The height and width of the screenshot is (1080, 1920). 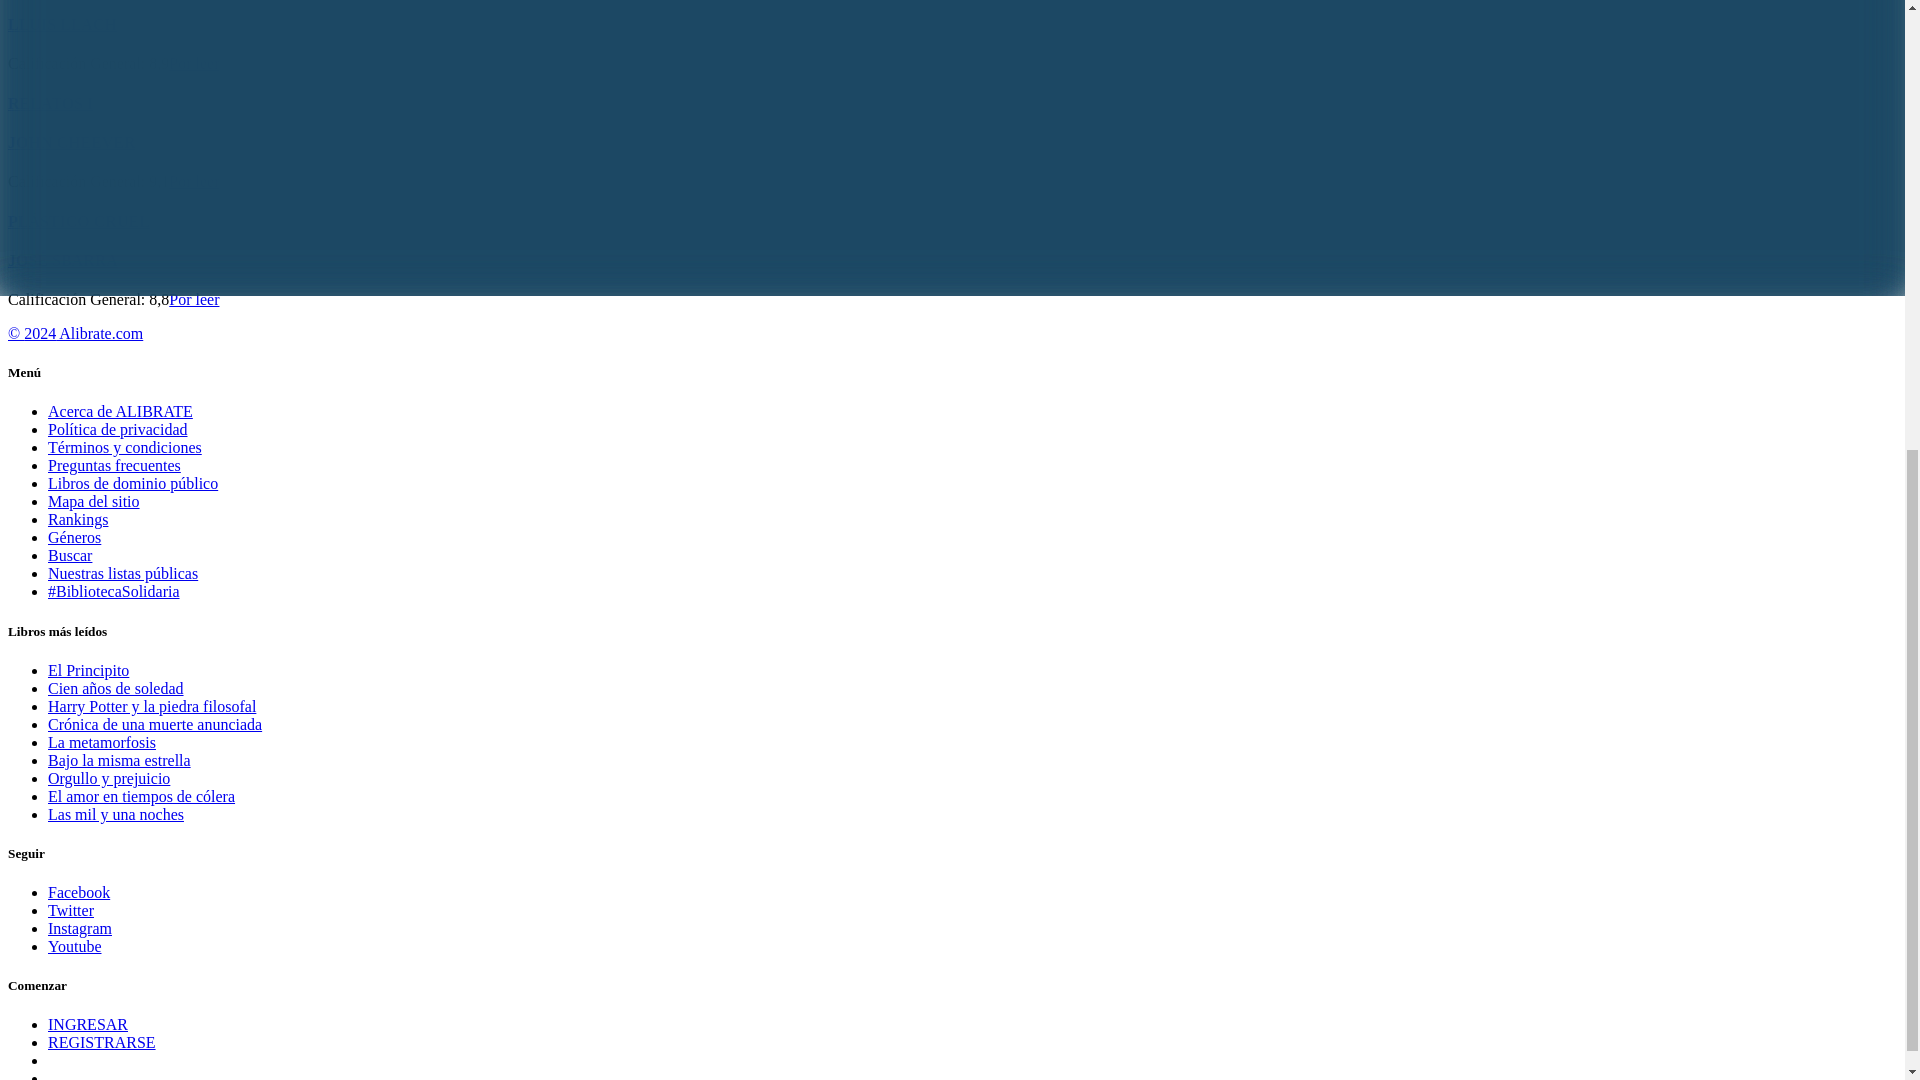 What do you see at coordinates (120, 411) in the screenshot?
I see `Acerca de ALIBRATE` at bounding box center [120, 411].